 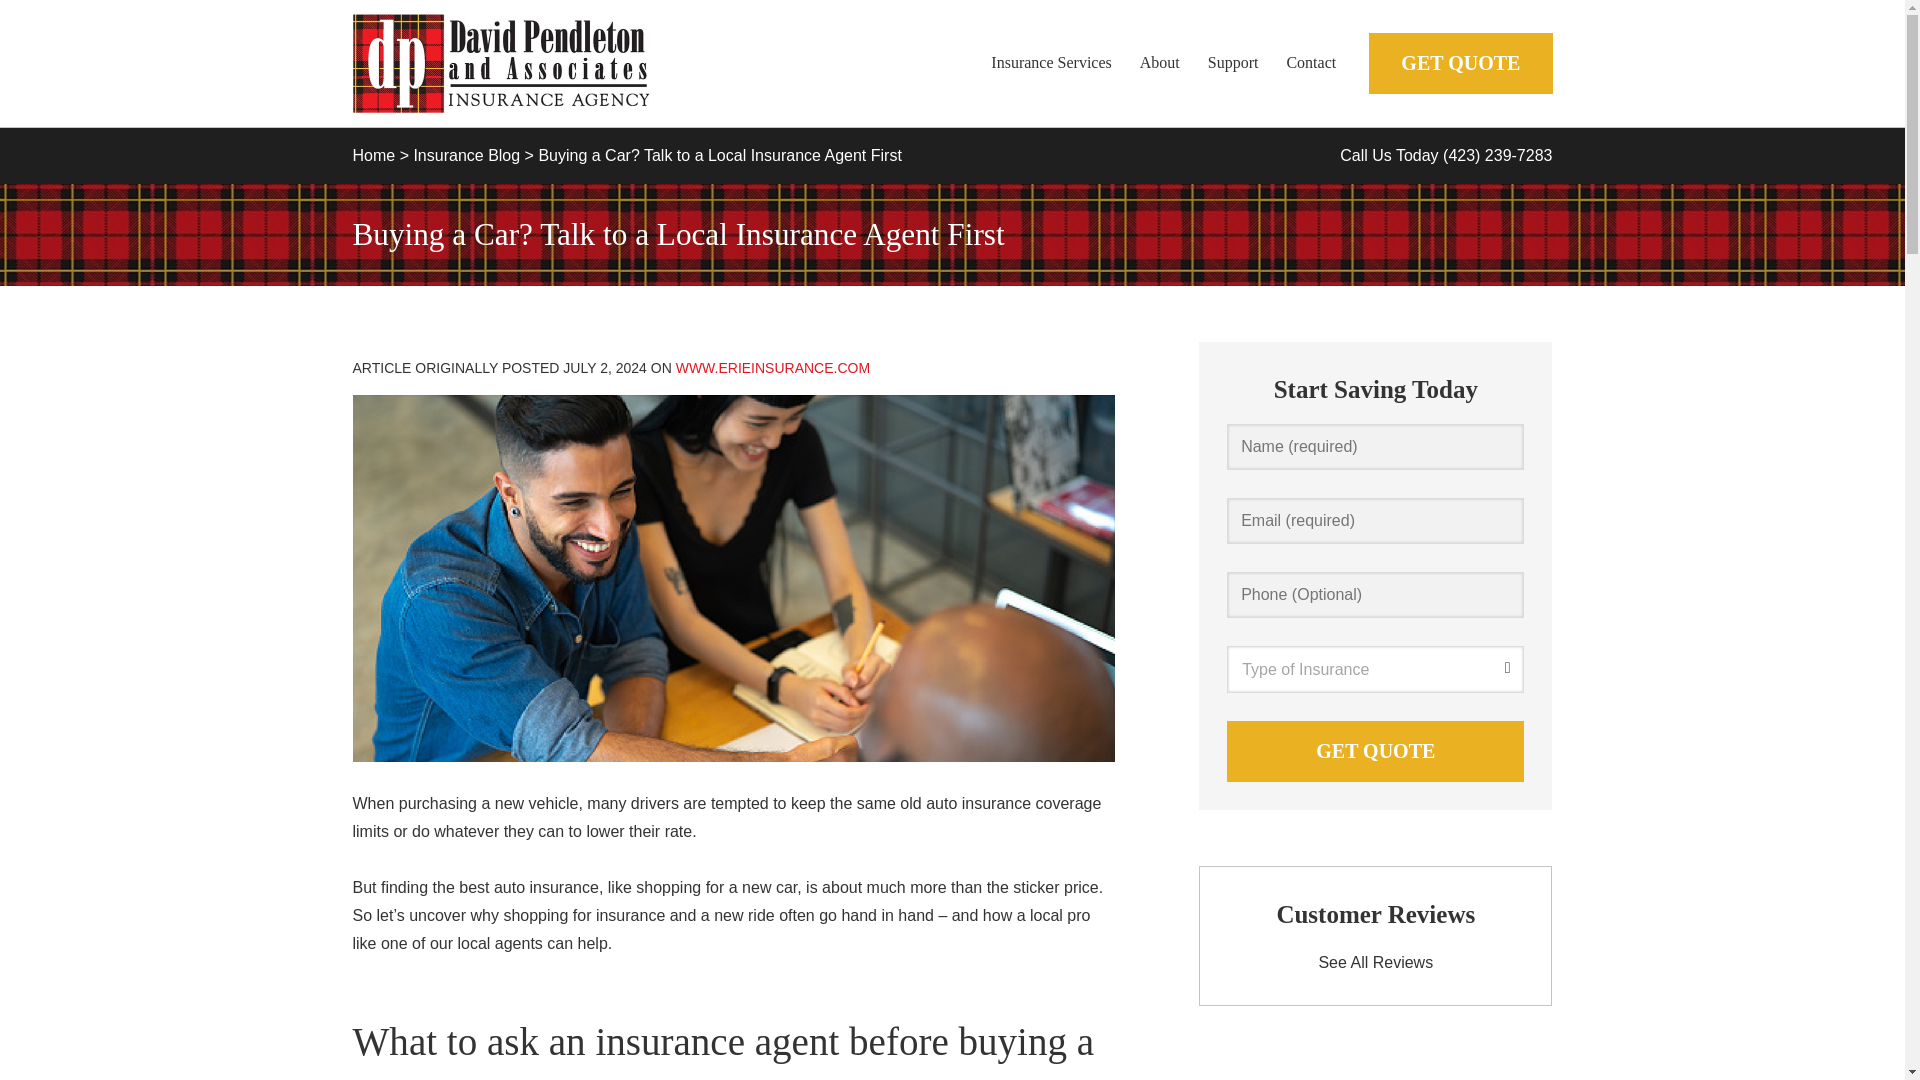 What do you see at coordinates (502, 64) in the screenshot?
I see `Brad Pendleton Logo` at bounding box center [502, 64].